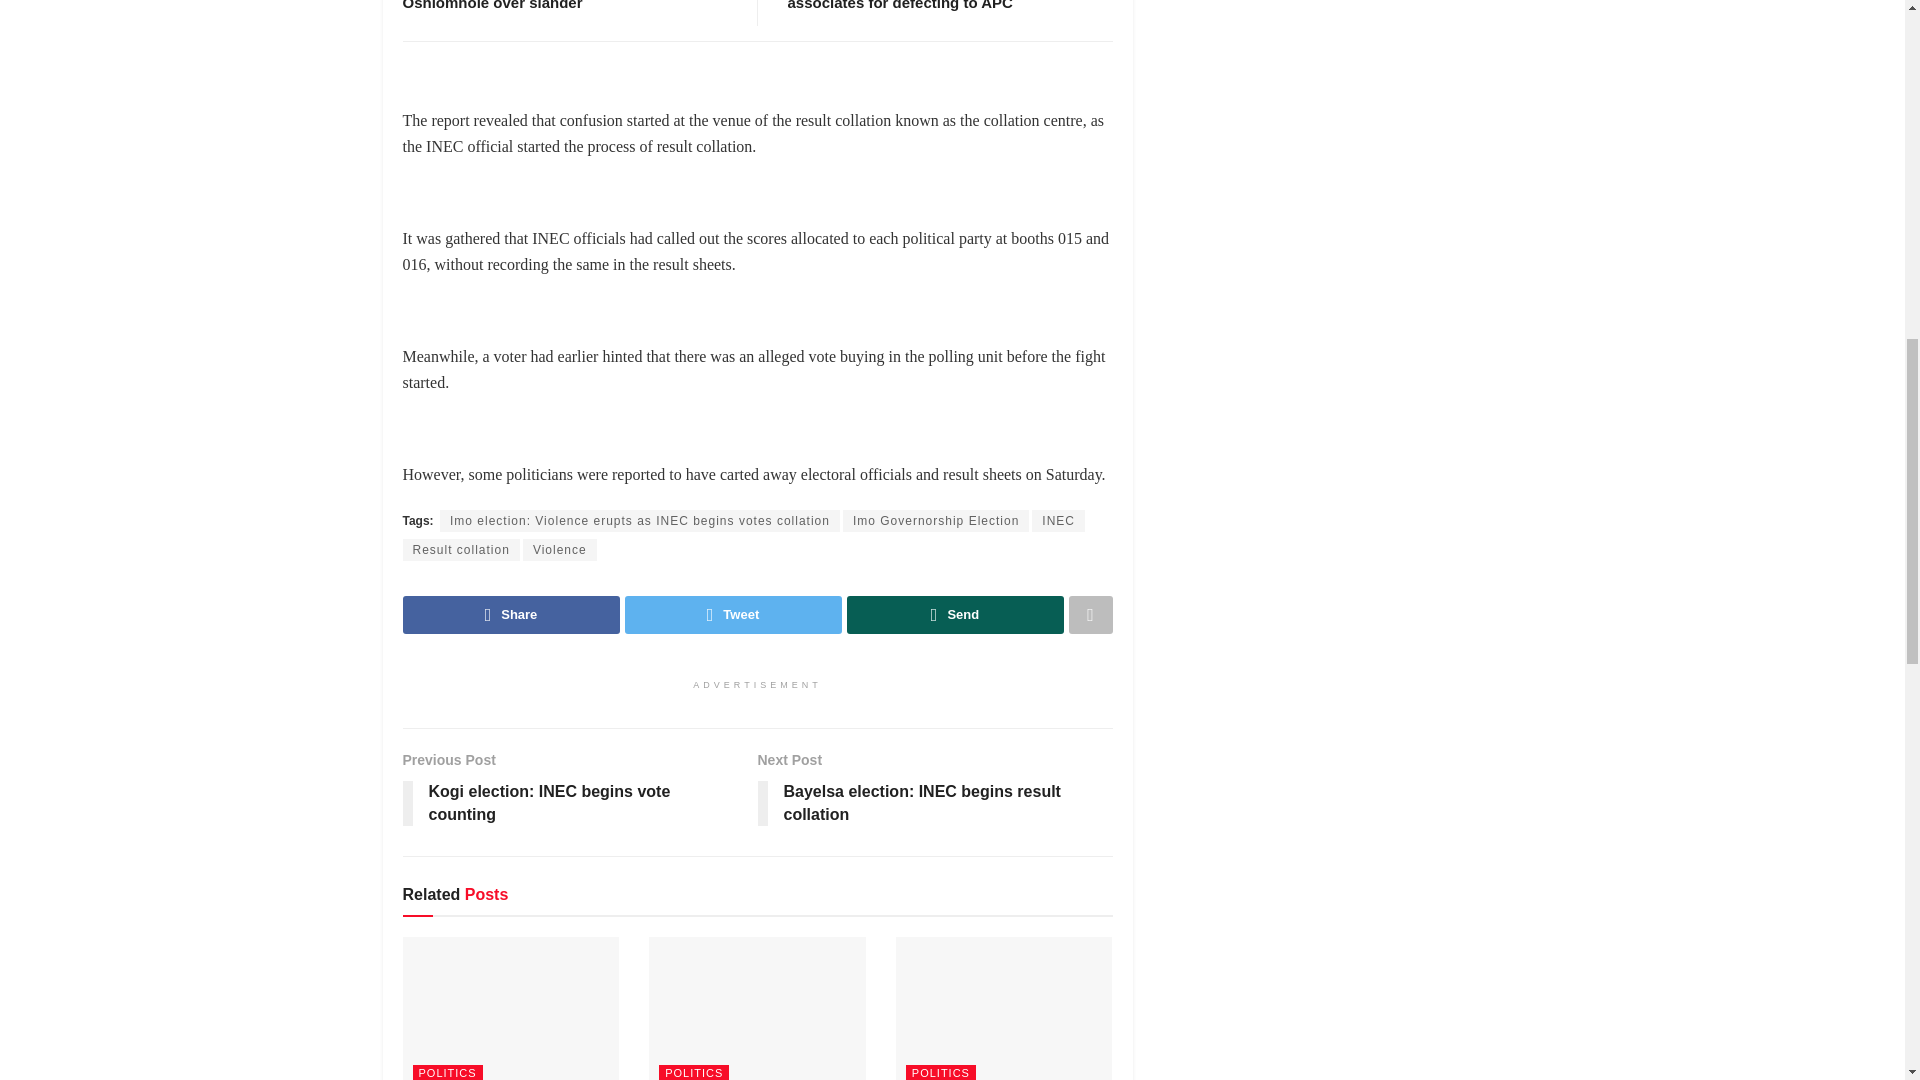 The height and width of the screenshot is (1080, 1920). Describe the element at coordinates (640, 520) in the screenshot. I see `Imo election: Violence erupts as INEC begins votes collation` at that location.